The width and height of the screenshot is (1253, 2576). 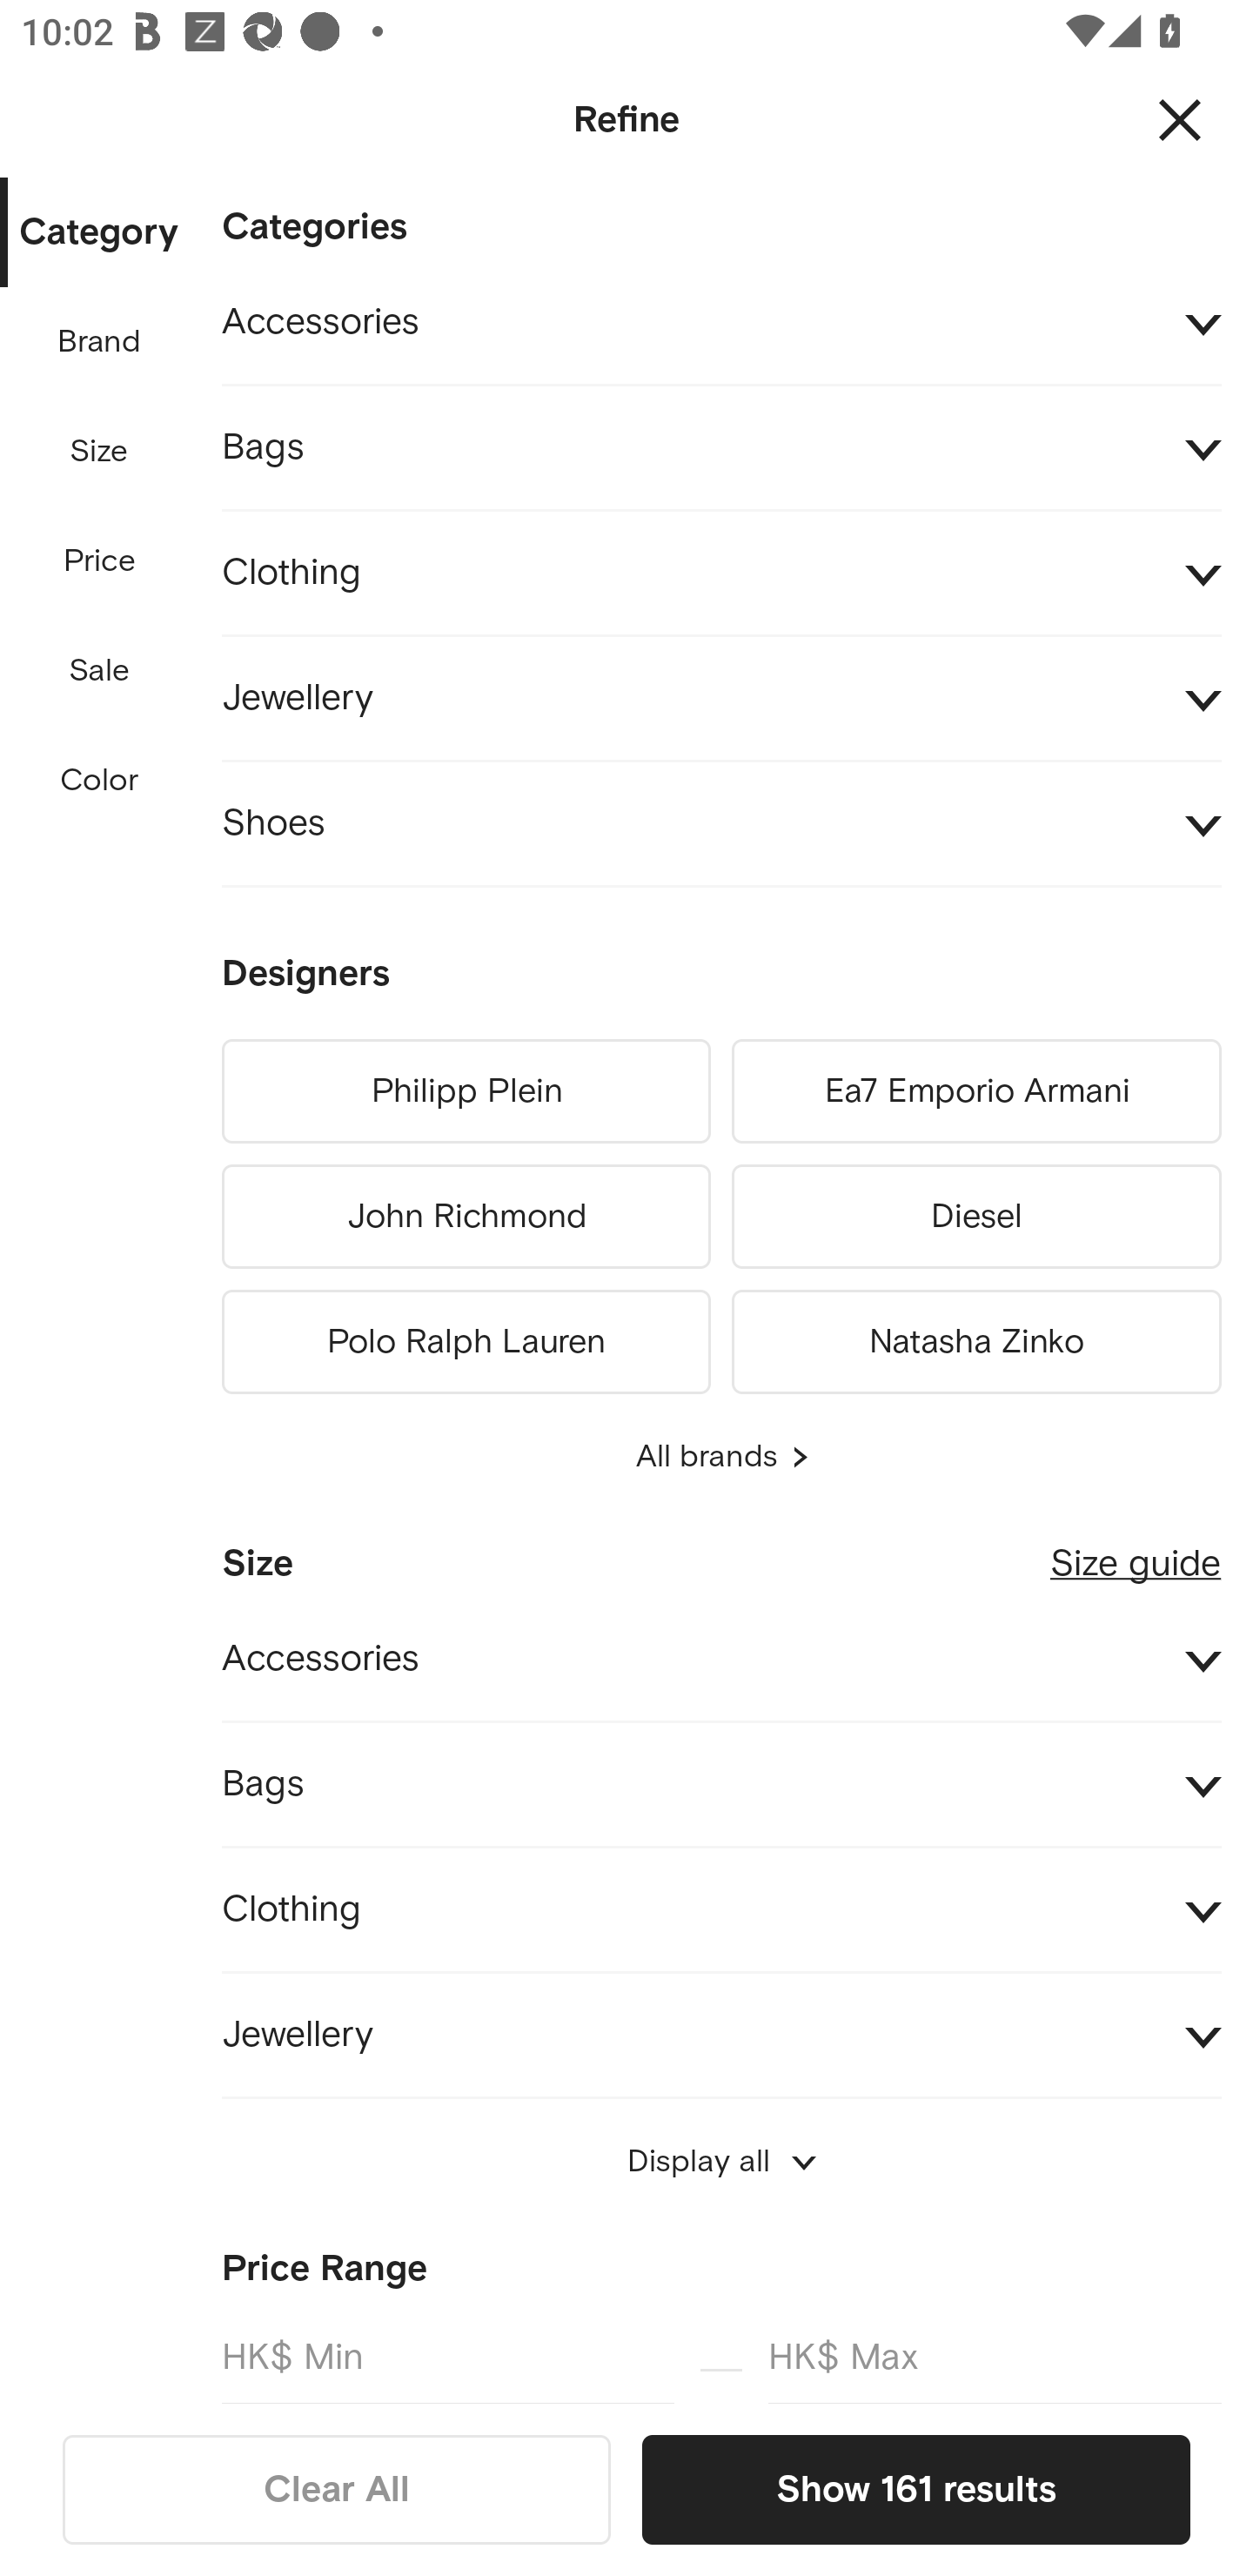 I want to click on Jewellery, so click(x=721, y=700).